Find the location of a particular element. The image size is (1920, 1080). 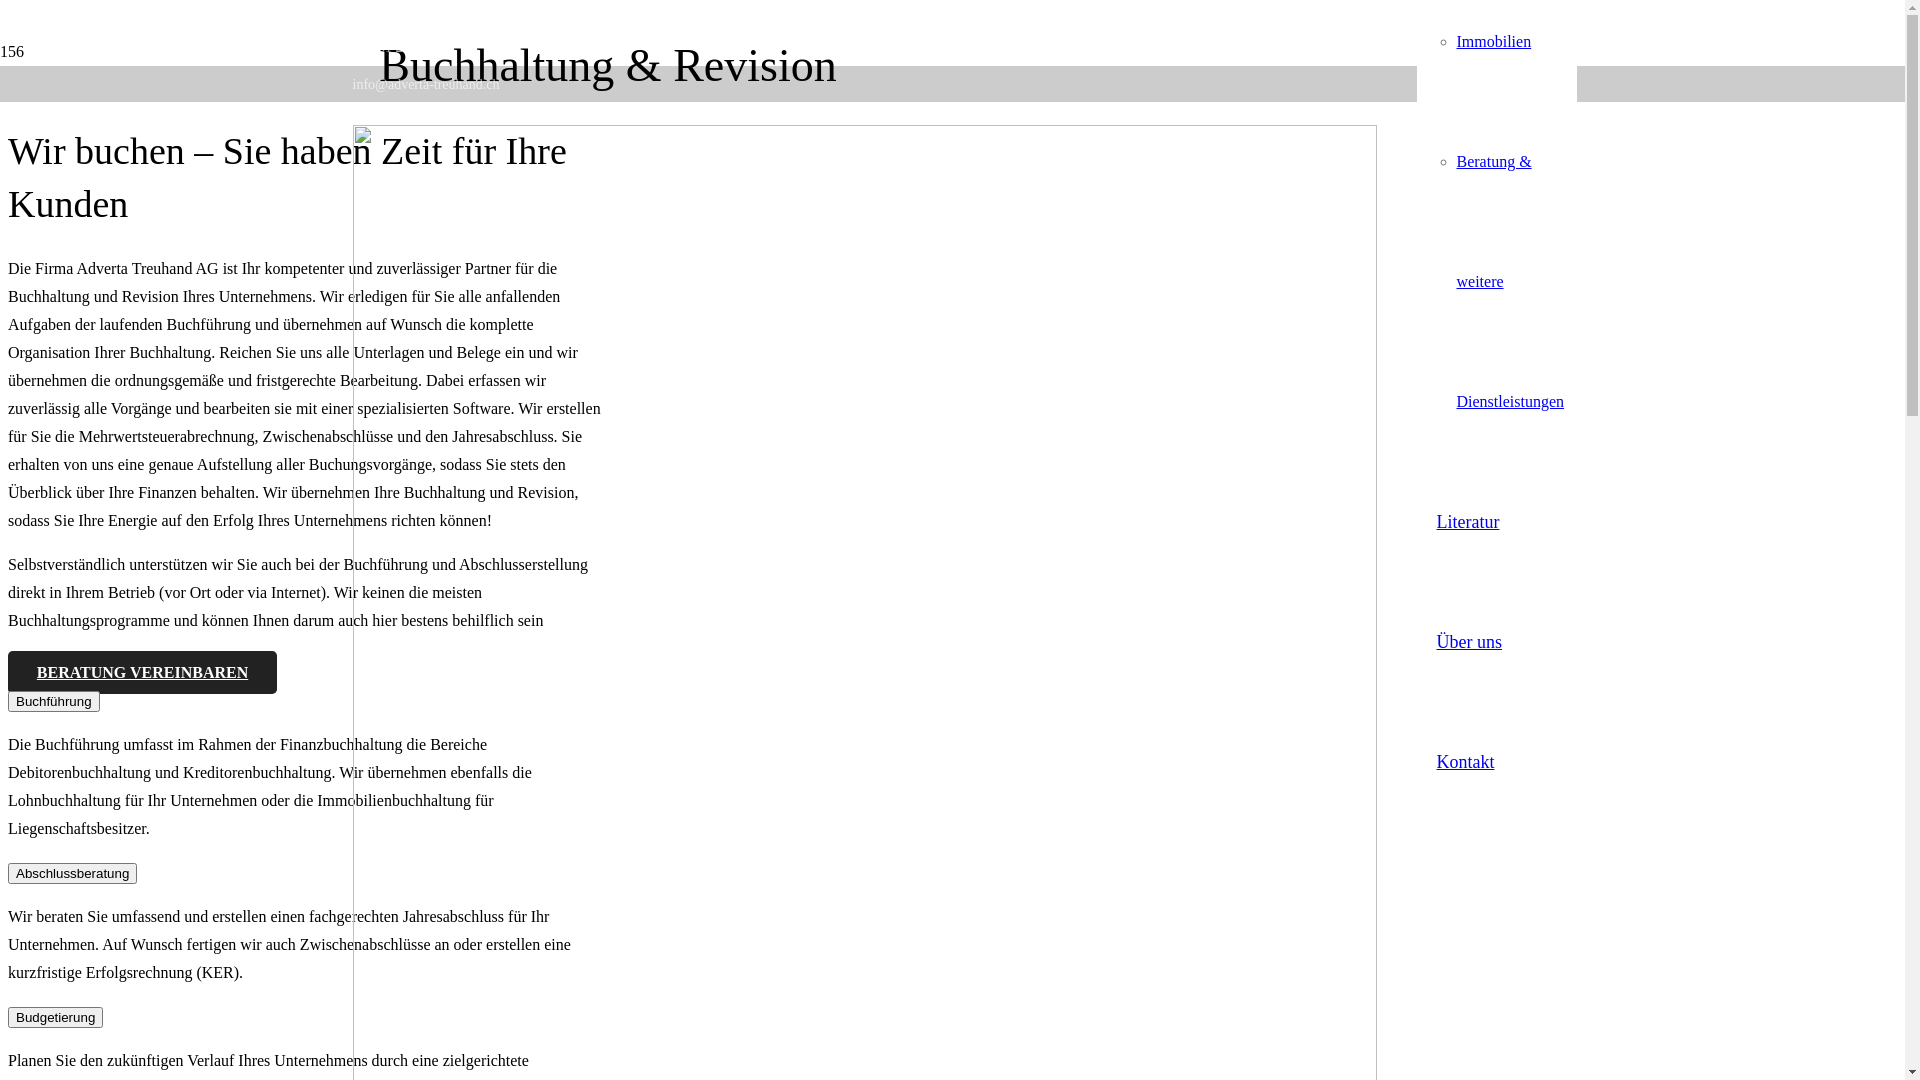

Beratung & weitere Dienstleistungen is located at coordinates (1510, 282).